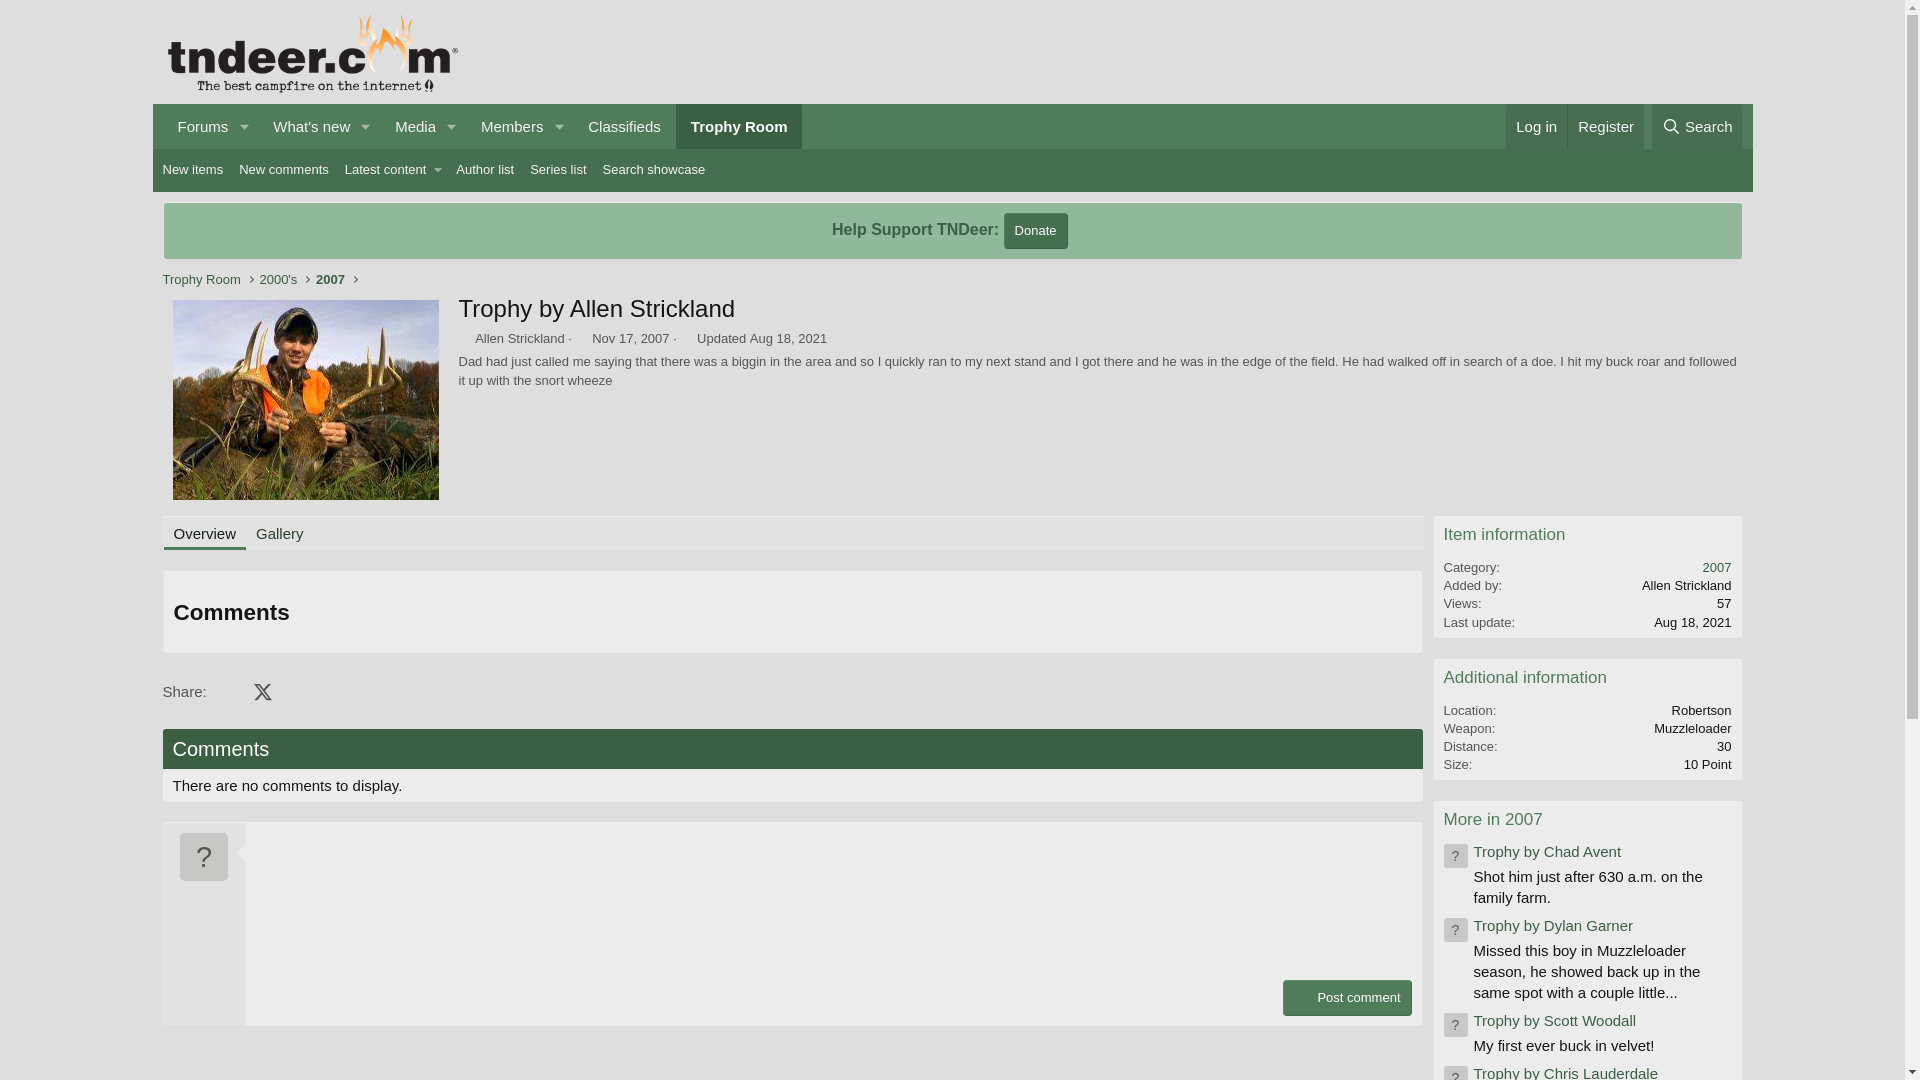  Describe the element at coordinates (506, 126) in the screenshot. I see `Members` at that location.